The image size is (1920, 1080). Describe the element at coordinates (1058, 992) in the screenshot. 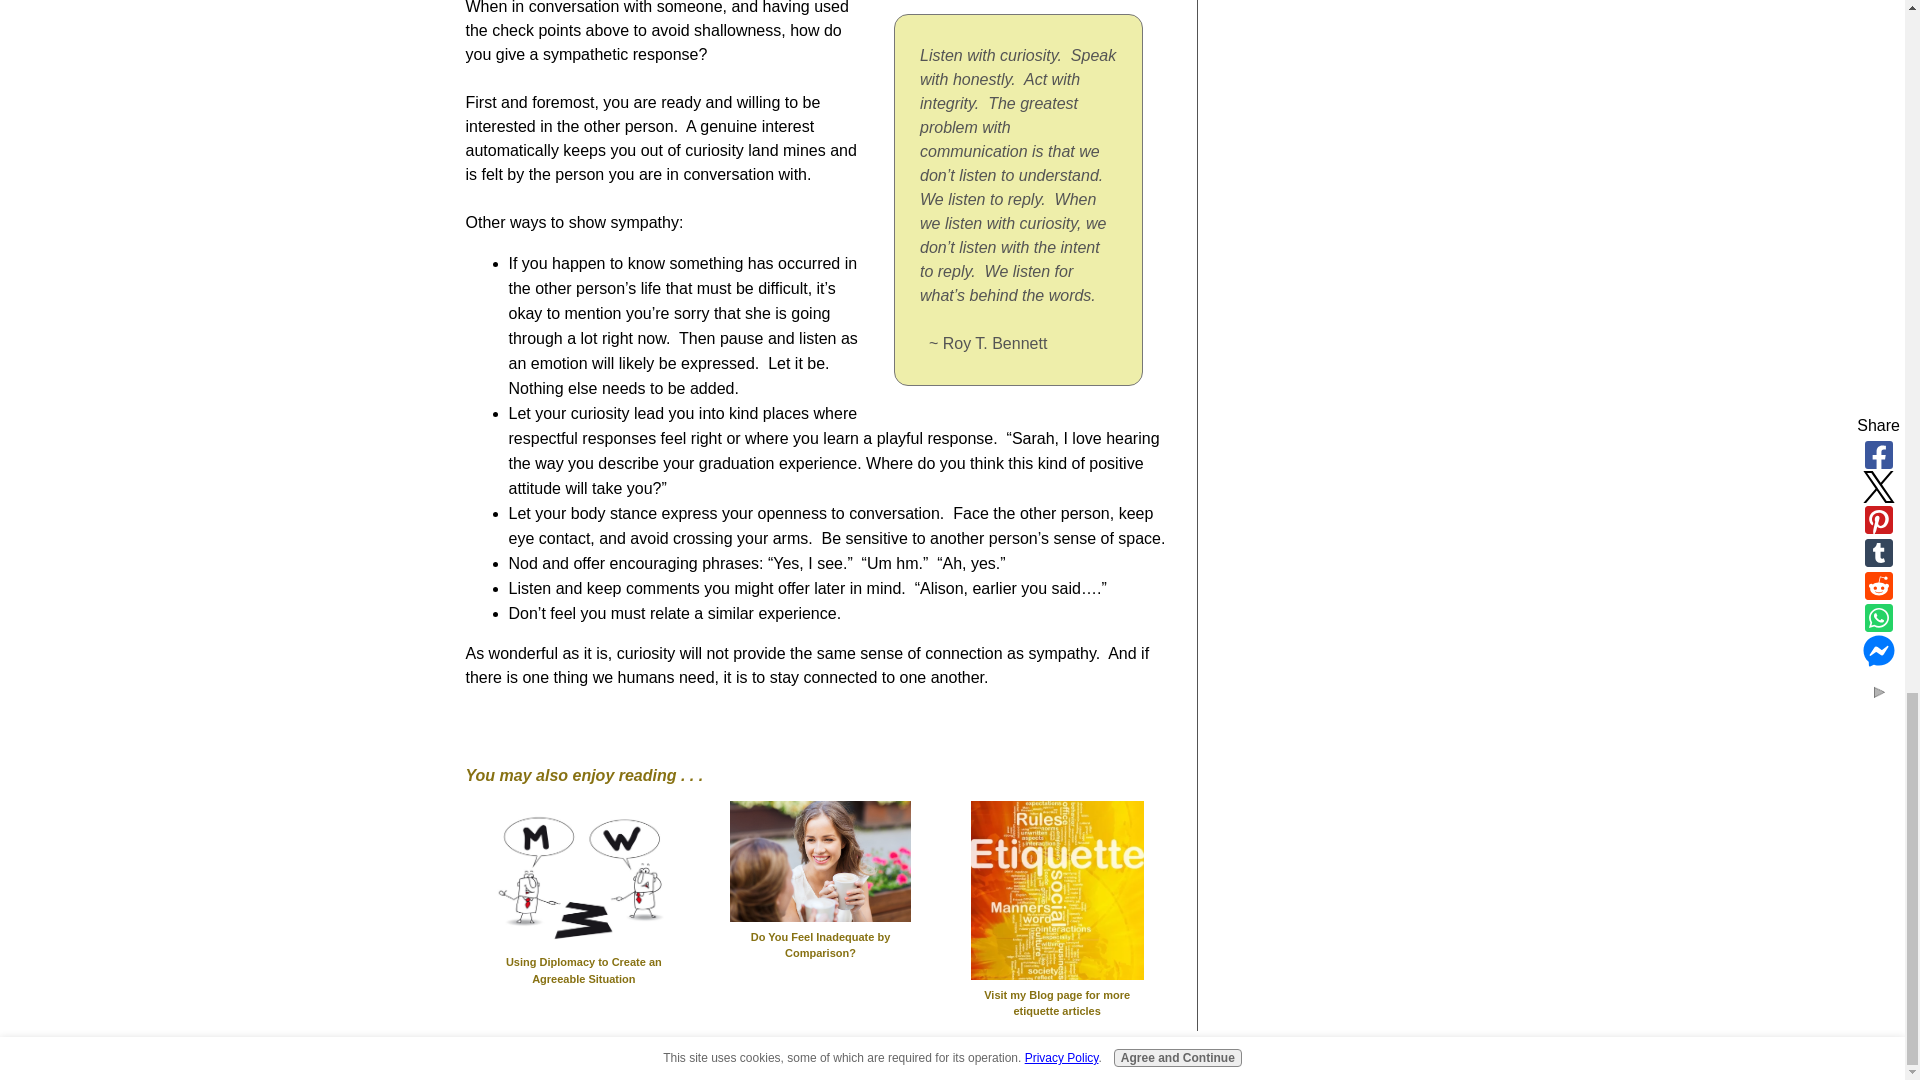

I see `Go to The Etiquette Blog` at that location.